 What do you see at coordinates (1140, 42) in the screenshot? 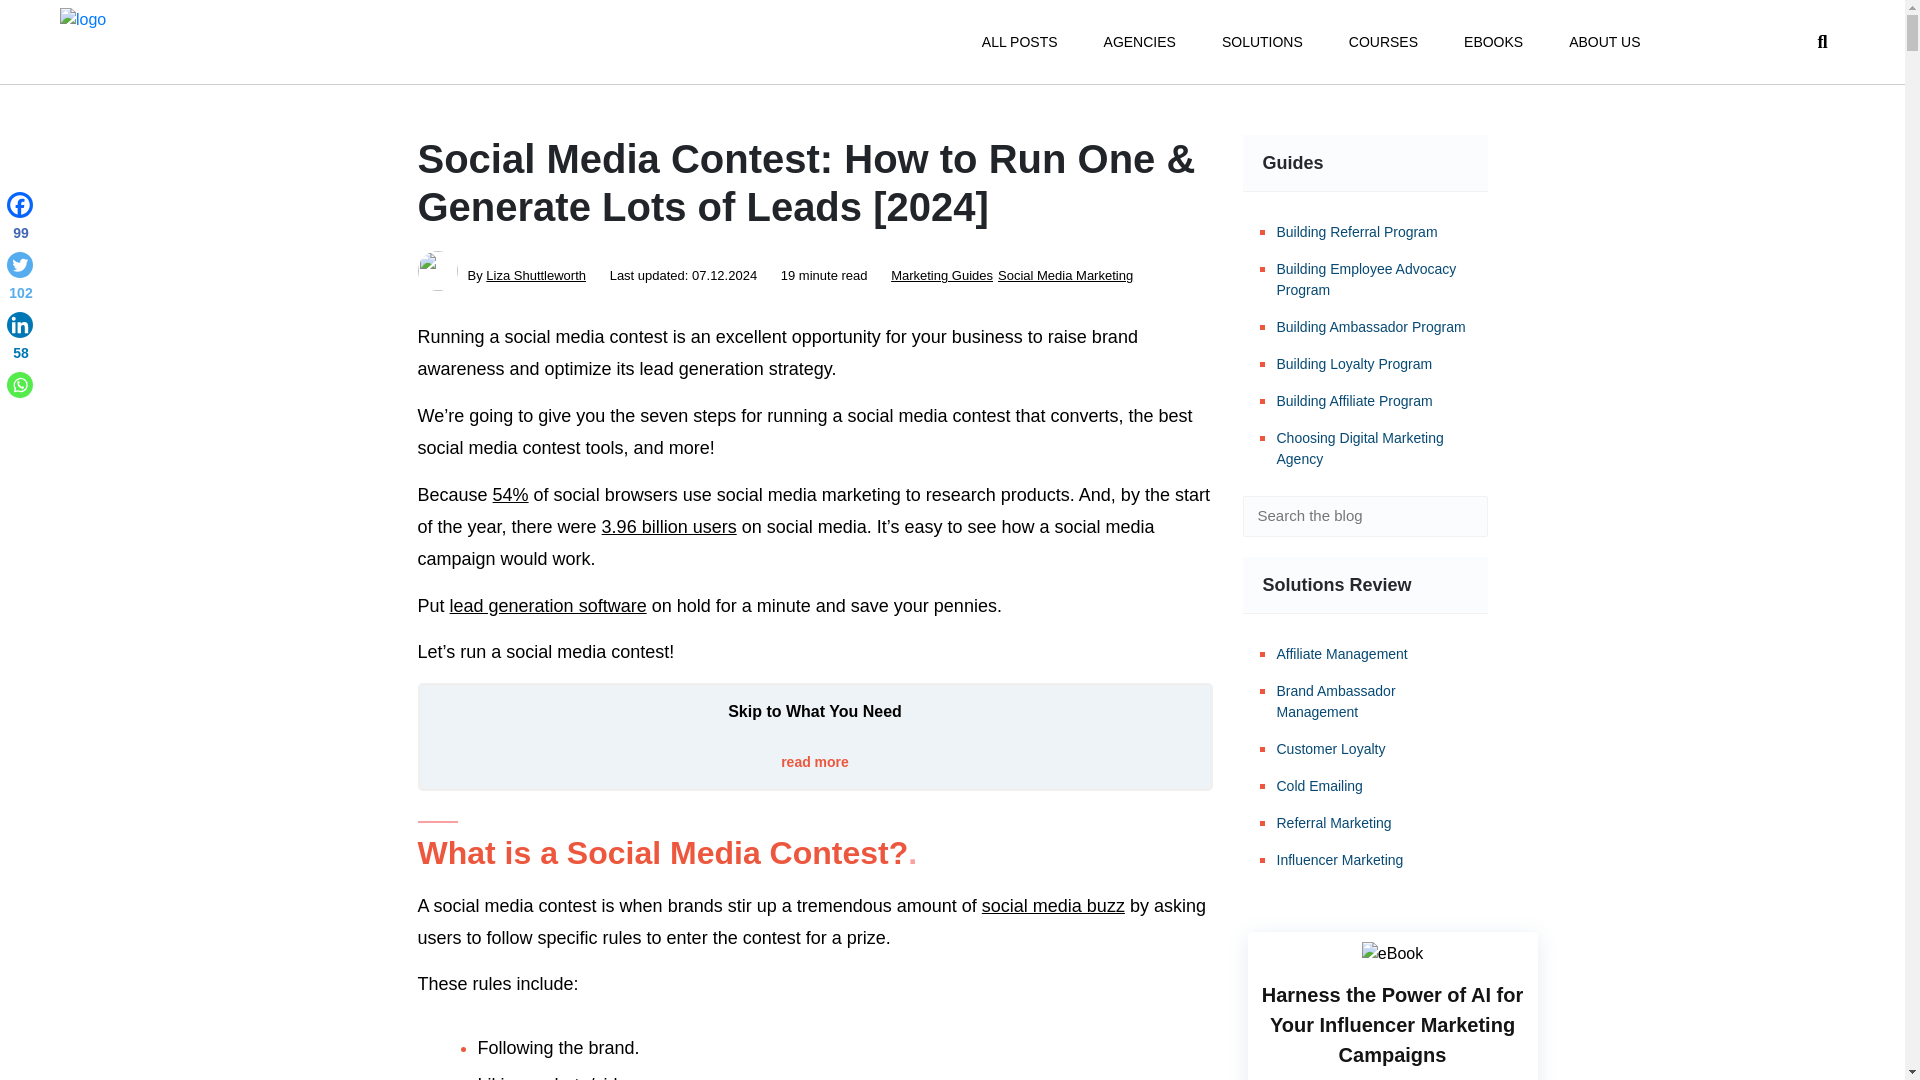
I see `AGENCIES` at bounding box center [1140, 42].